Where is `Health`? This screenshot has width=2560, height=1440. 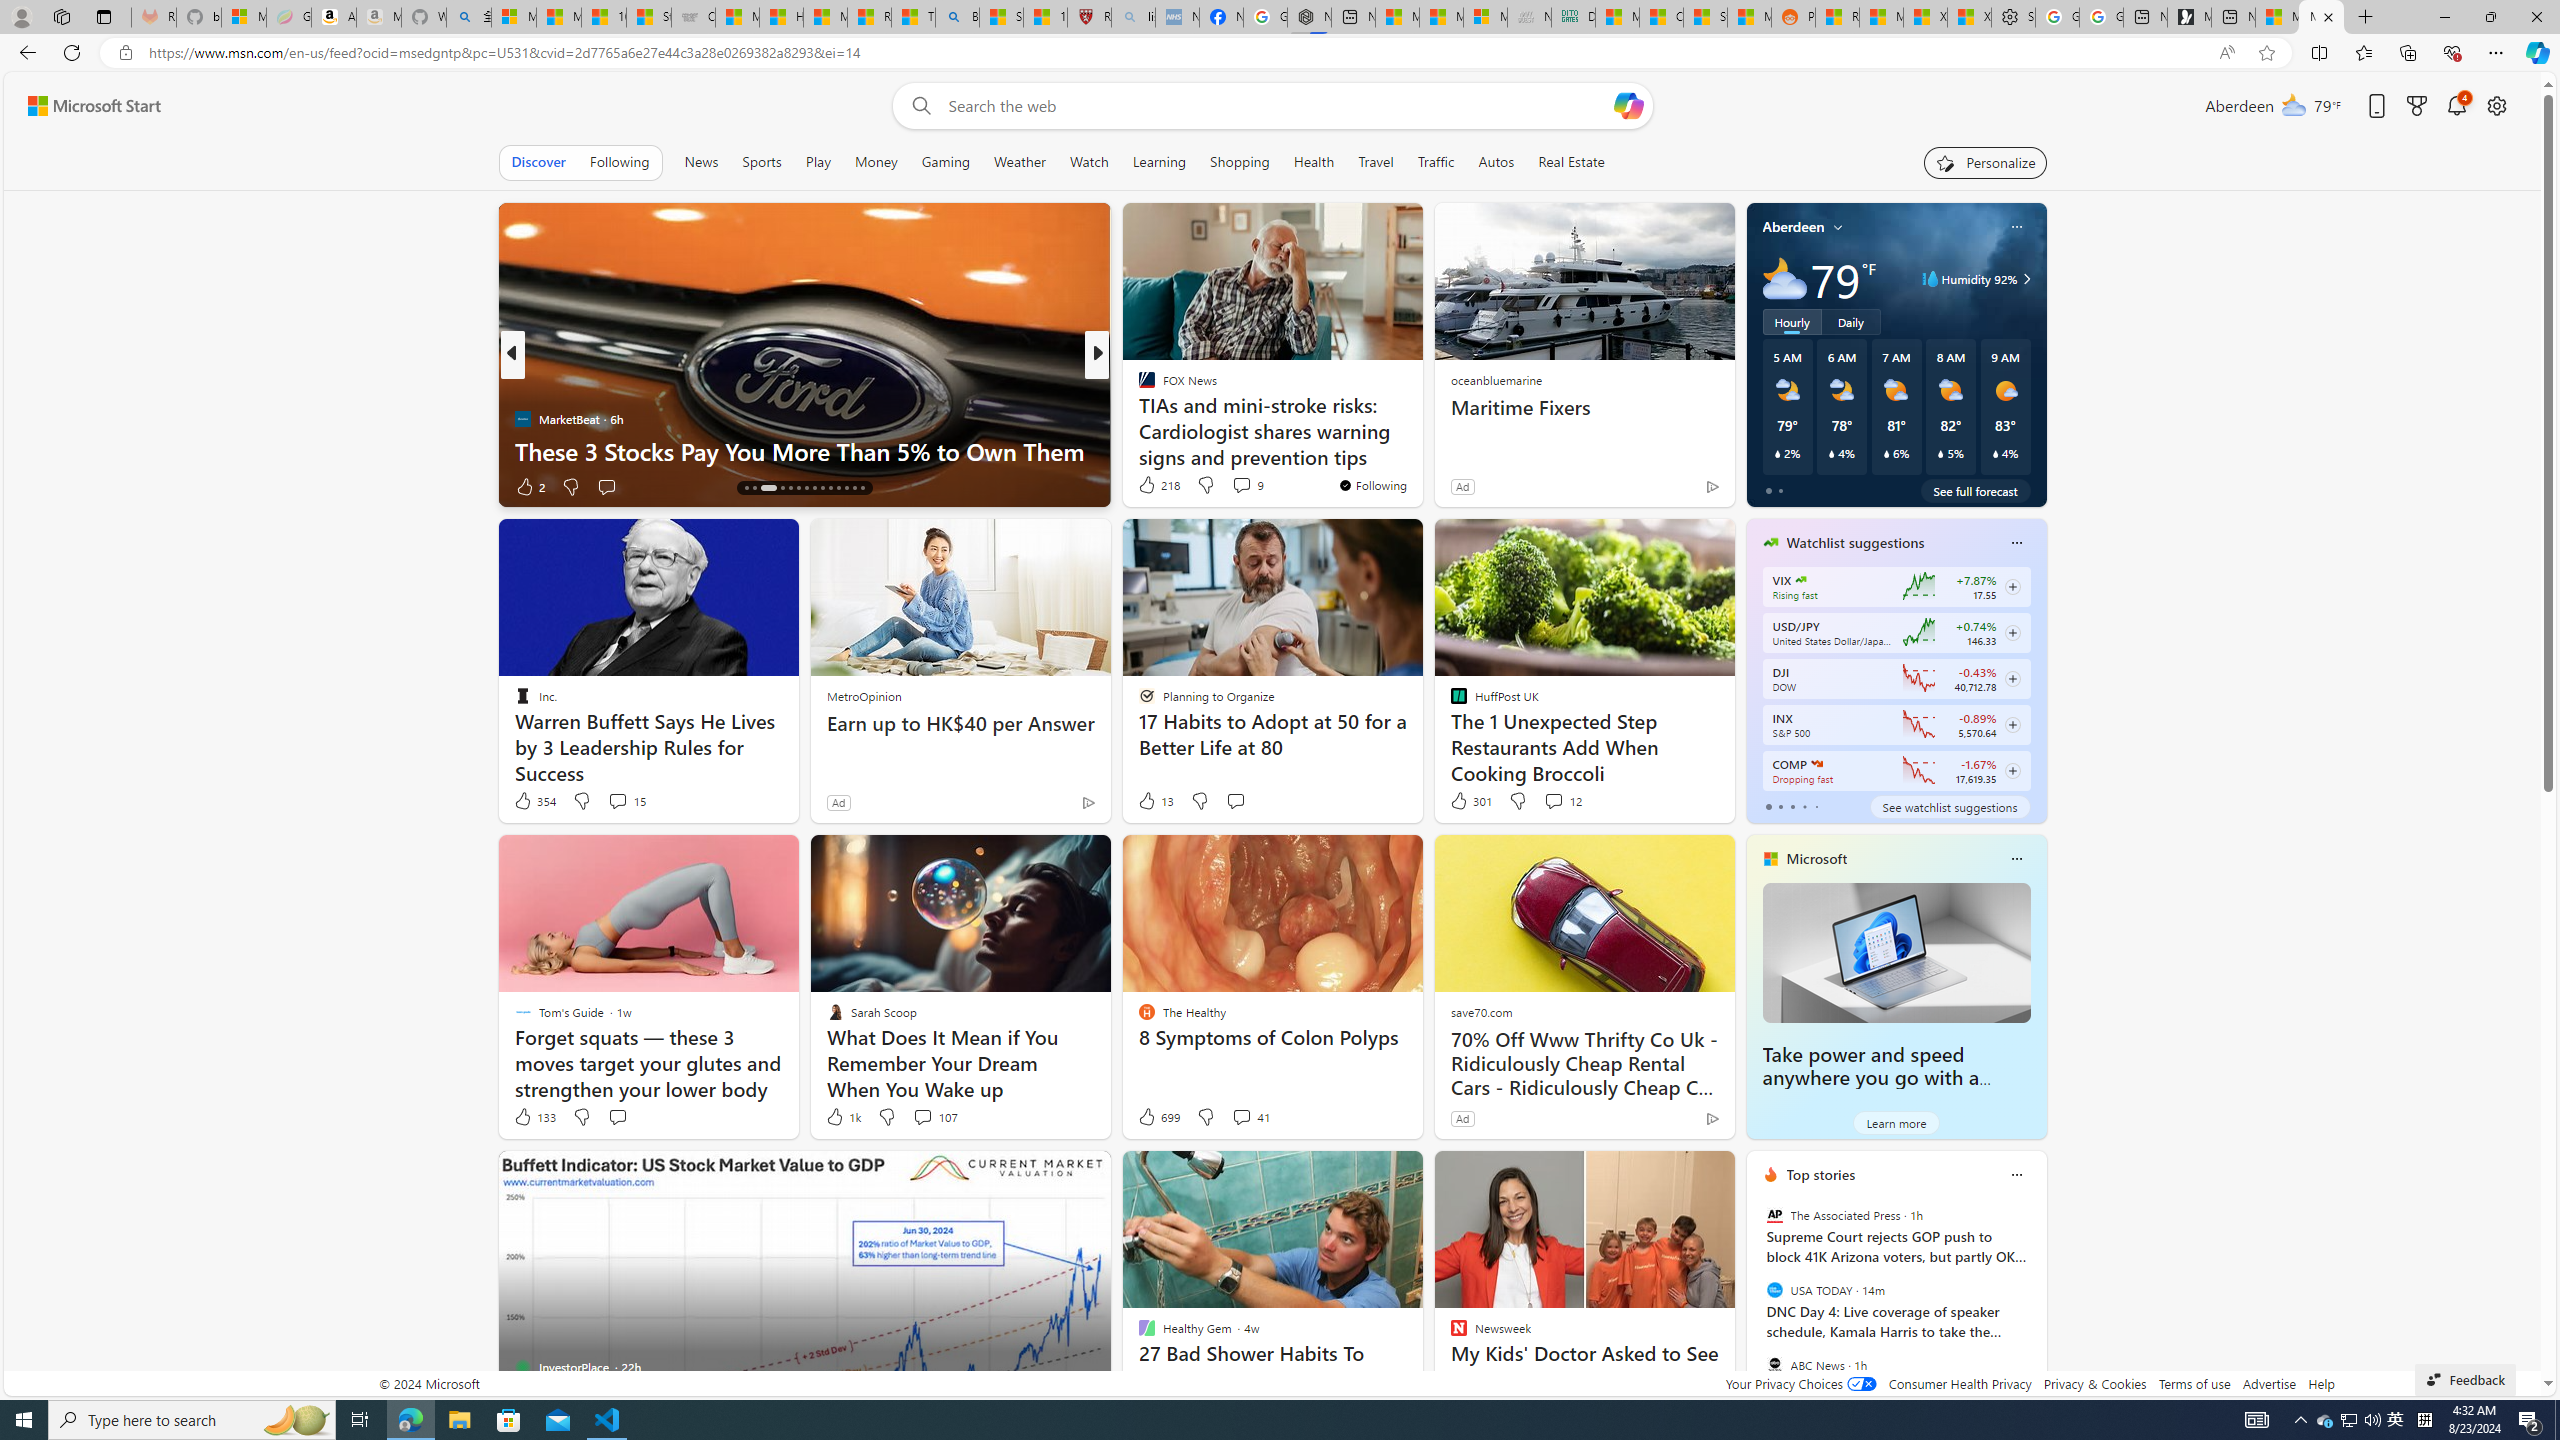
Health is located at coordinates (1313, 162).